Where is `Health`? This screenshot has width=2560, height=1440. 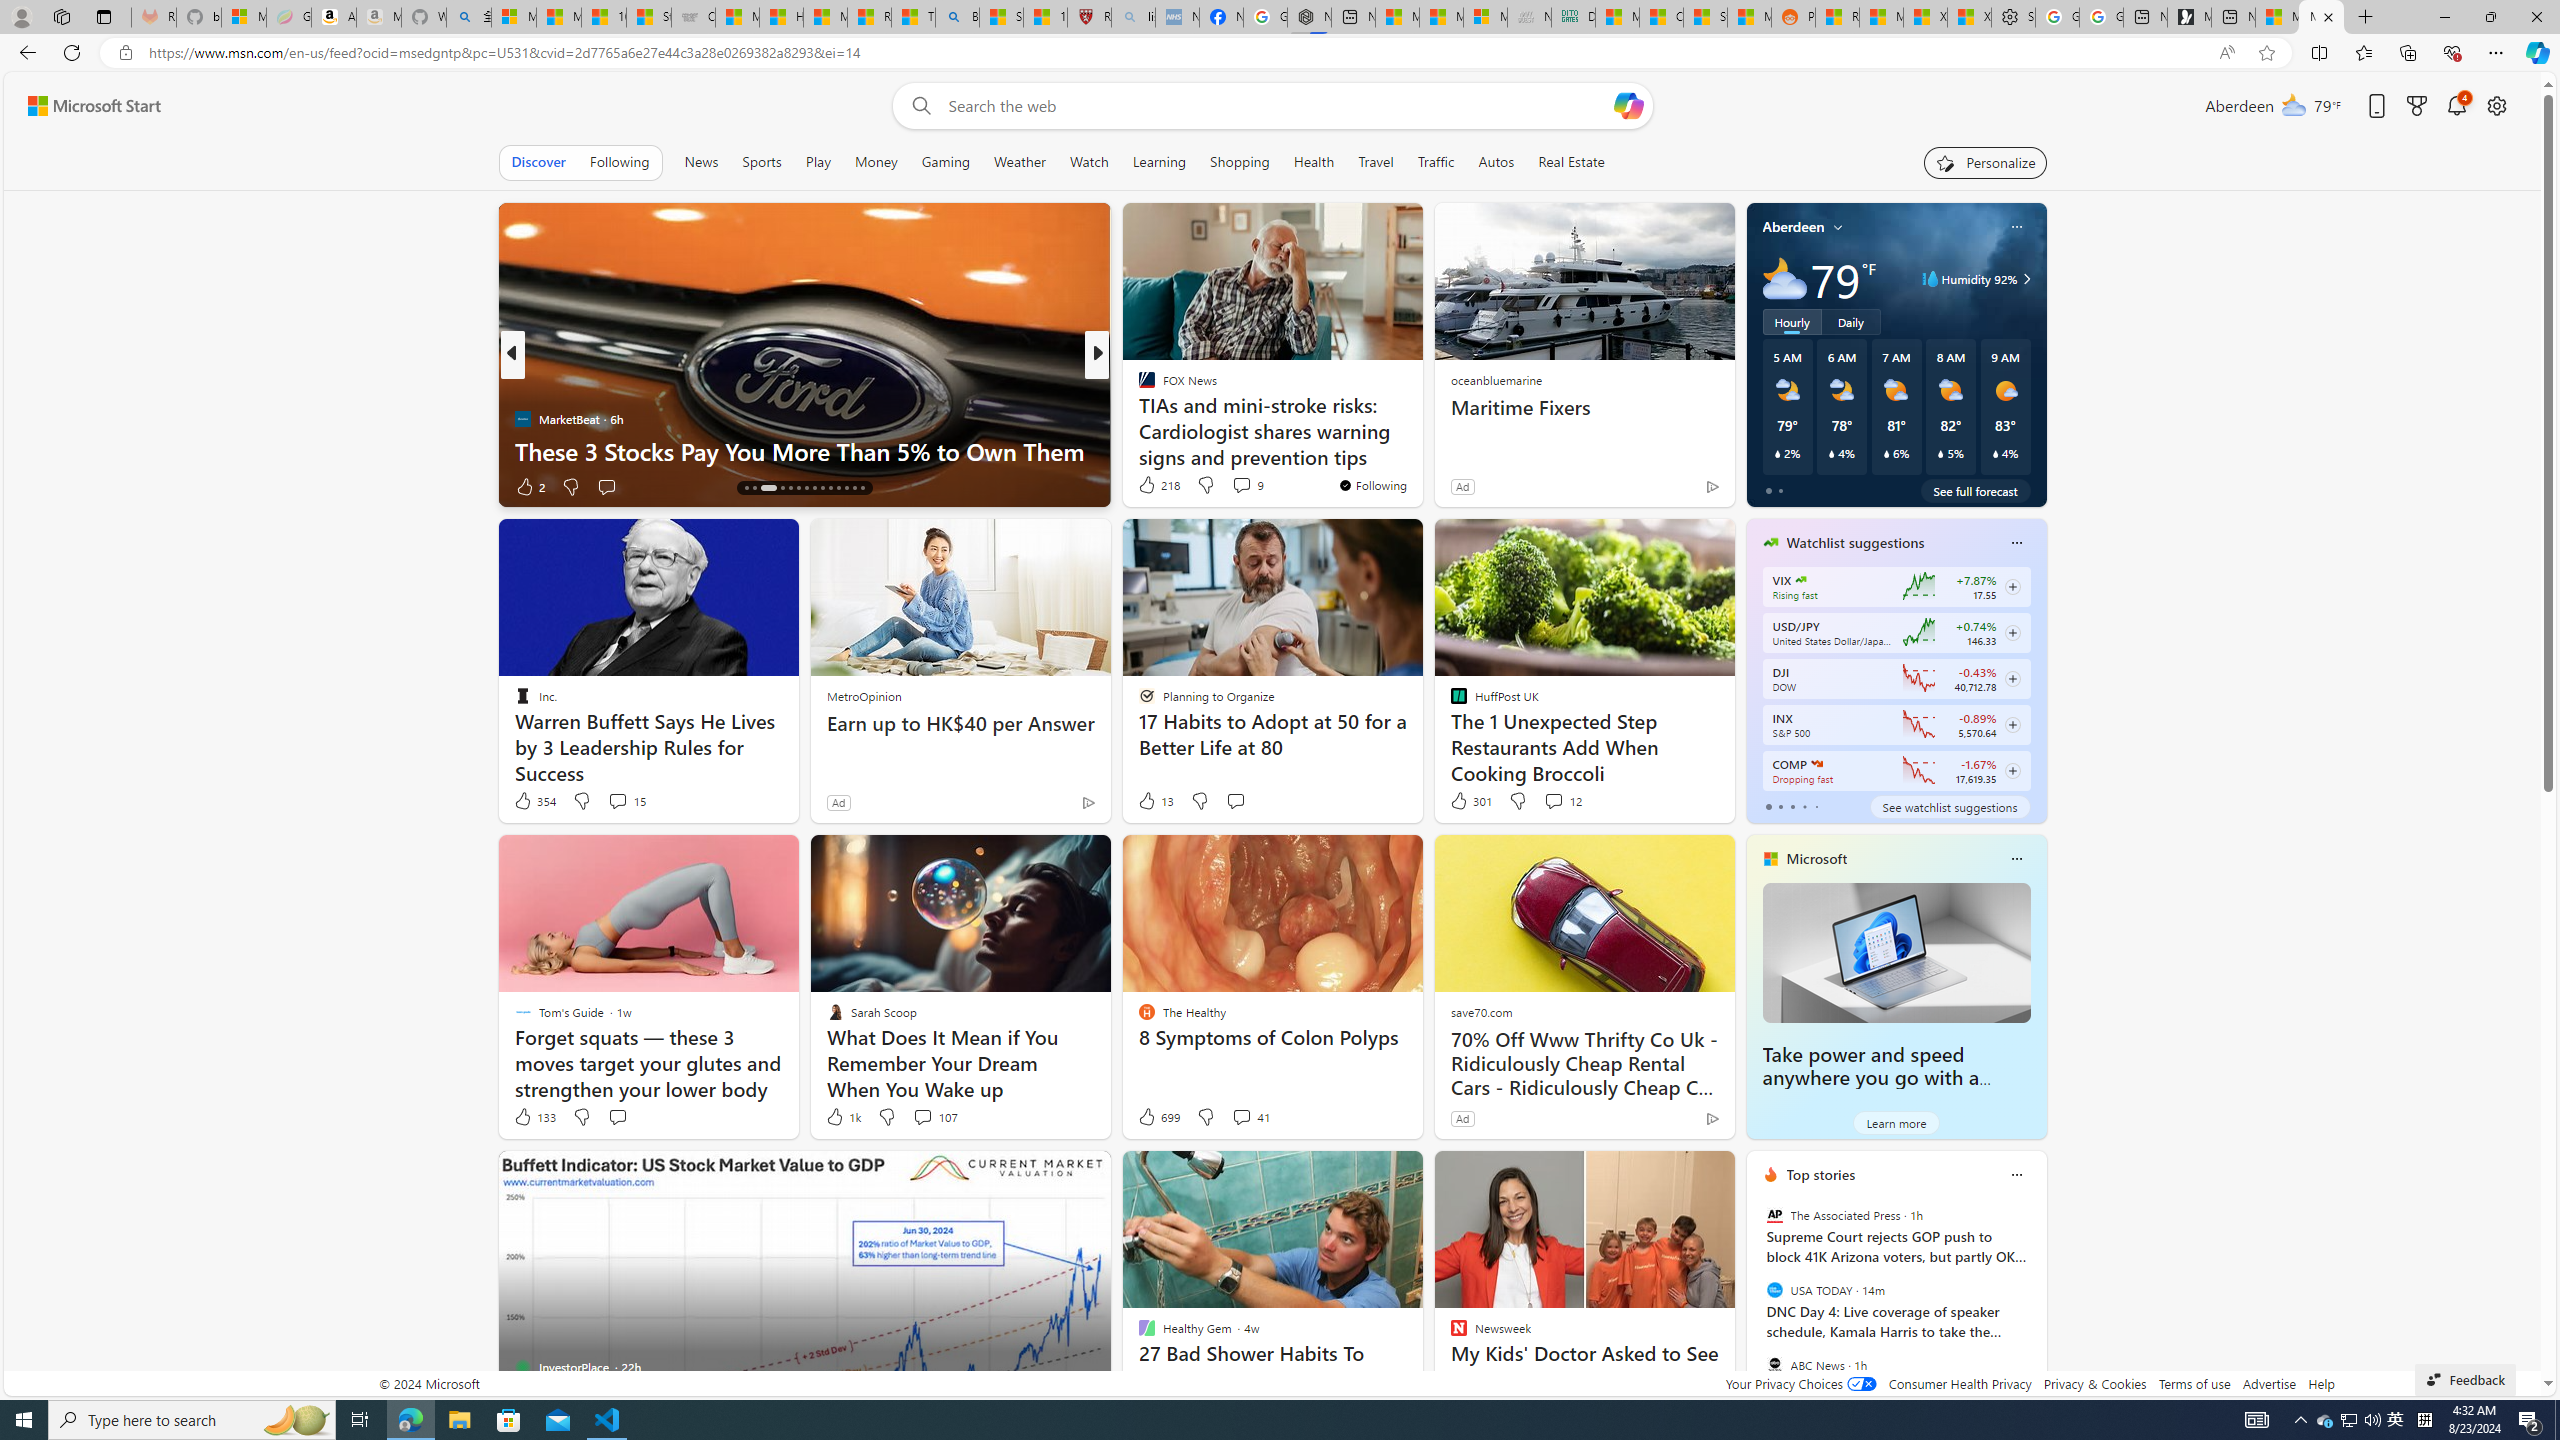
Health is located at coordinates (1313, 162).